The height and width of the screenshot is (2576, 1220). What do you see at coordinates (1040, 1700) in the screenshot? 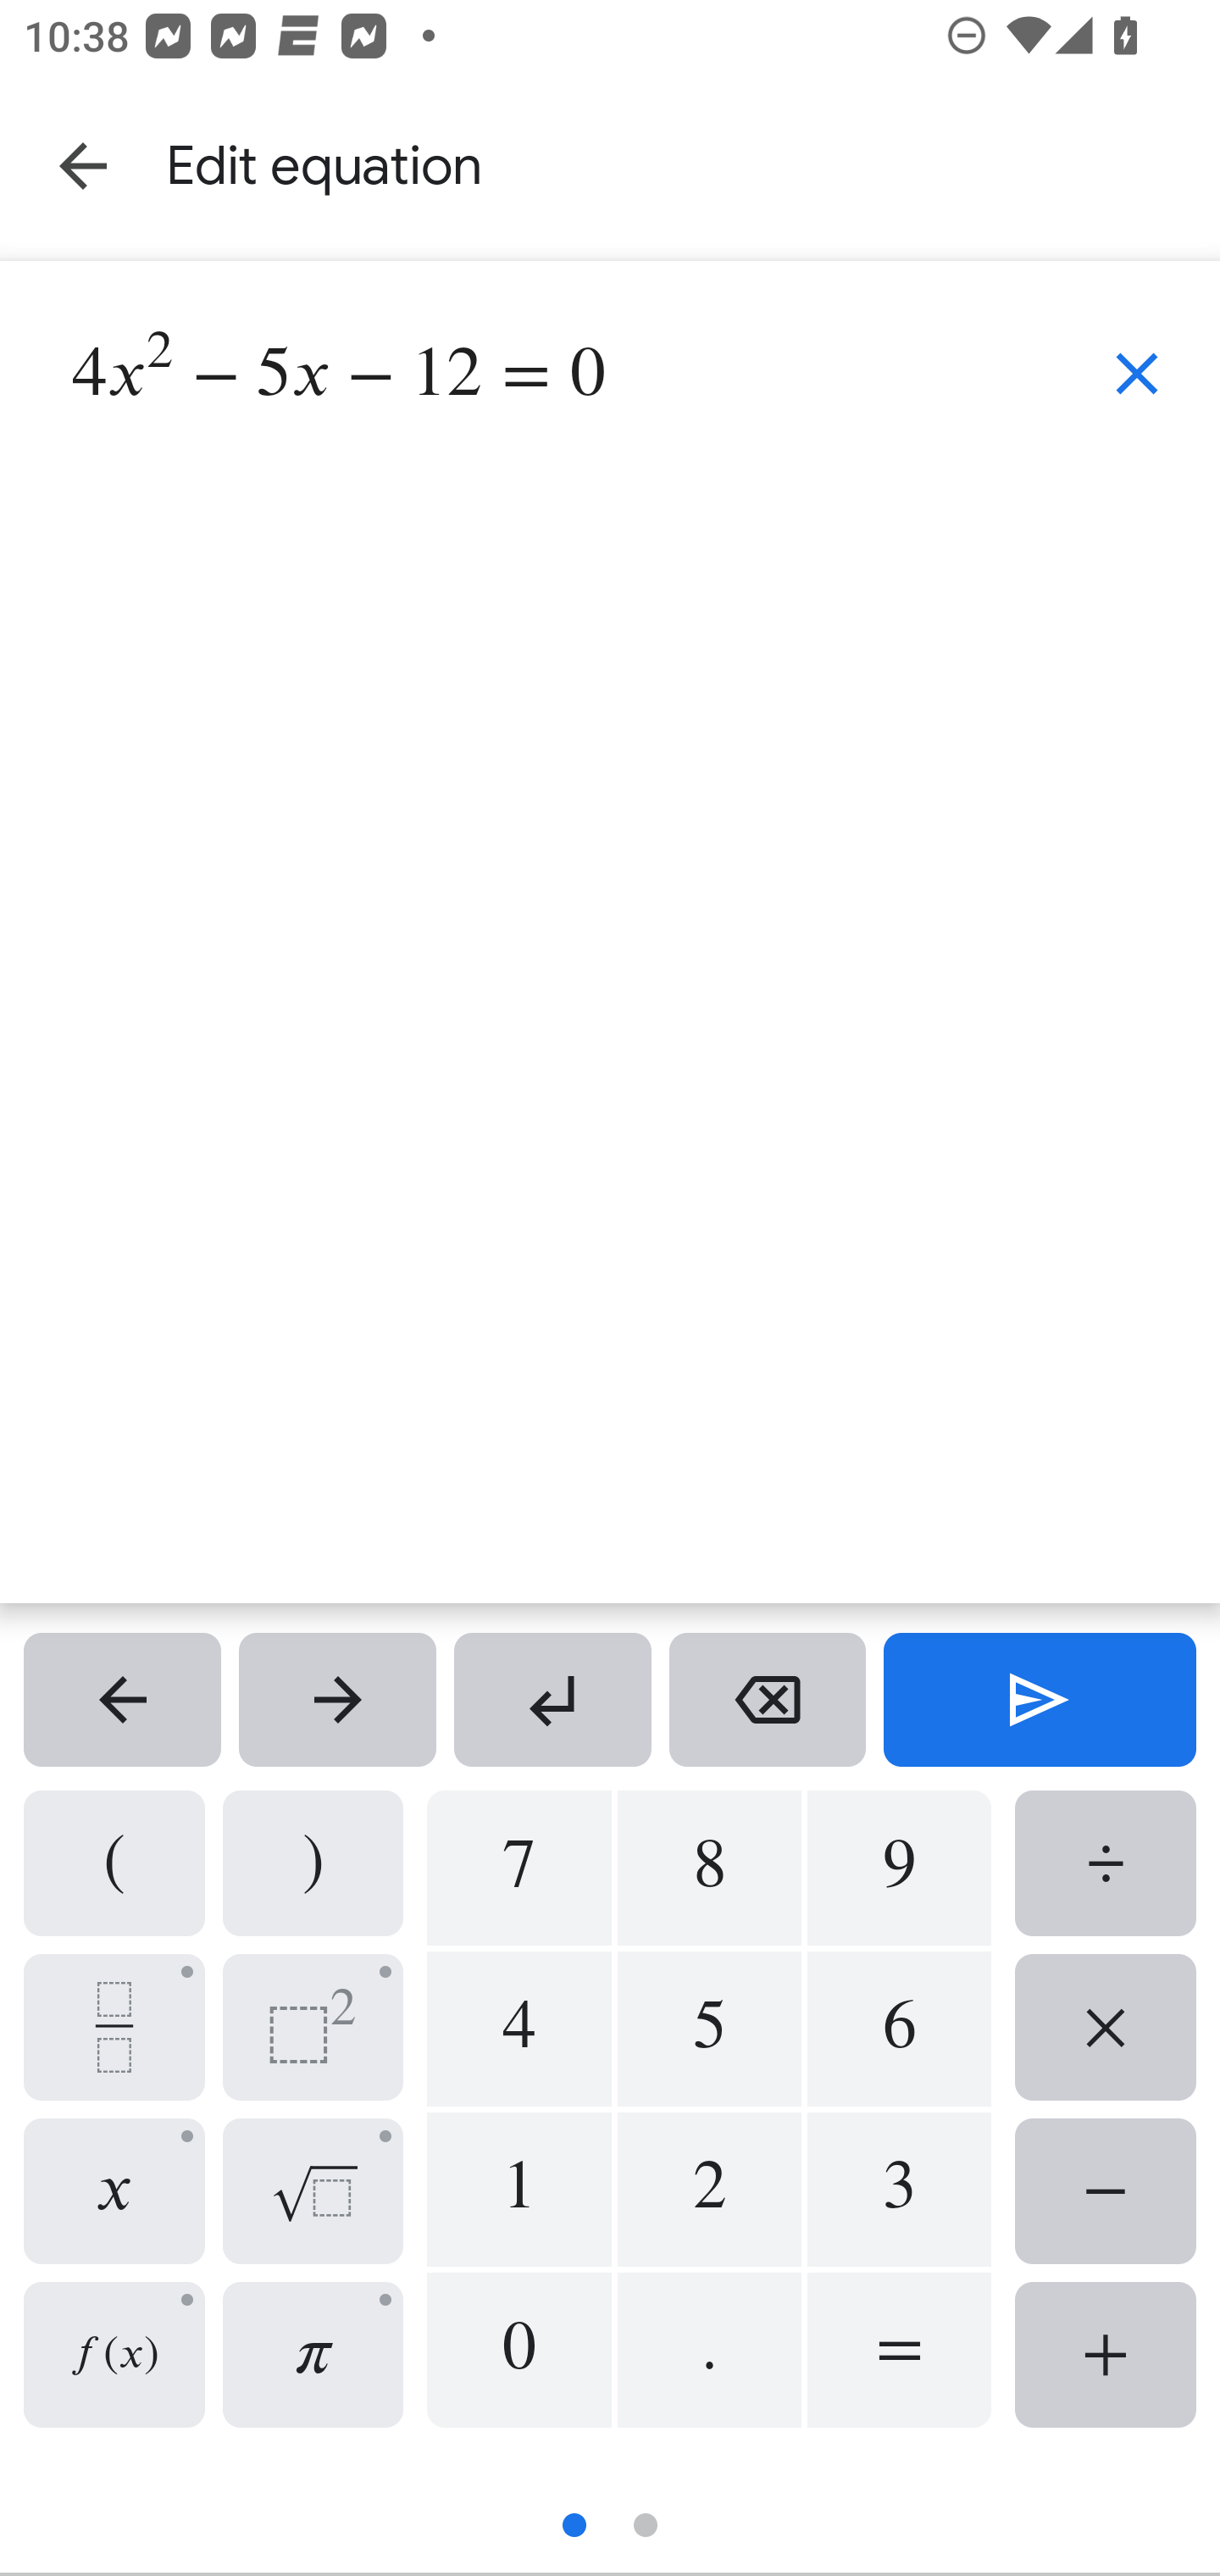
I see `Send` at bounding box center [1040, 1700].